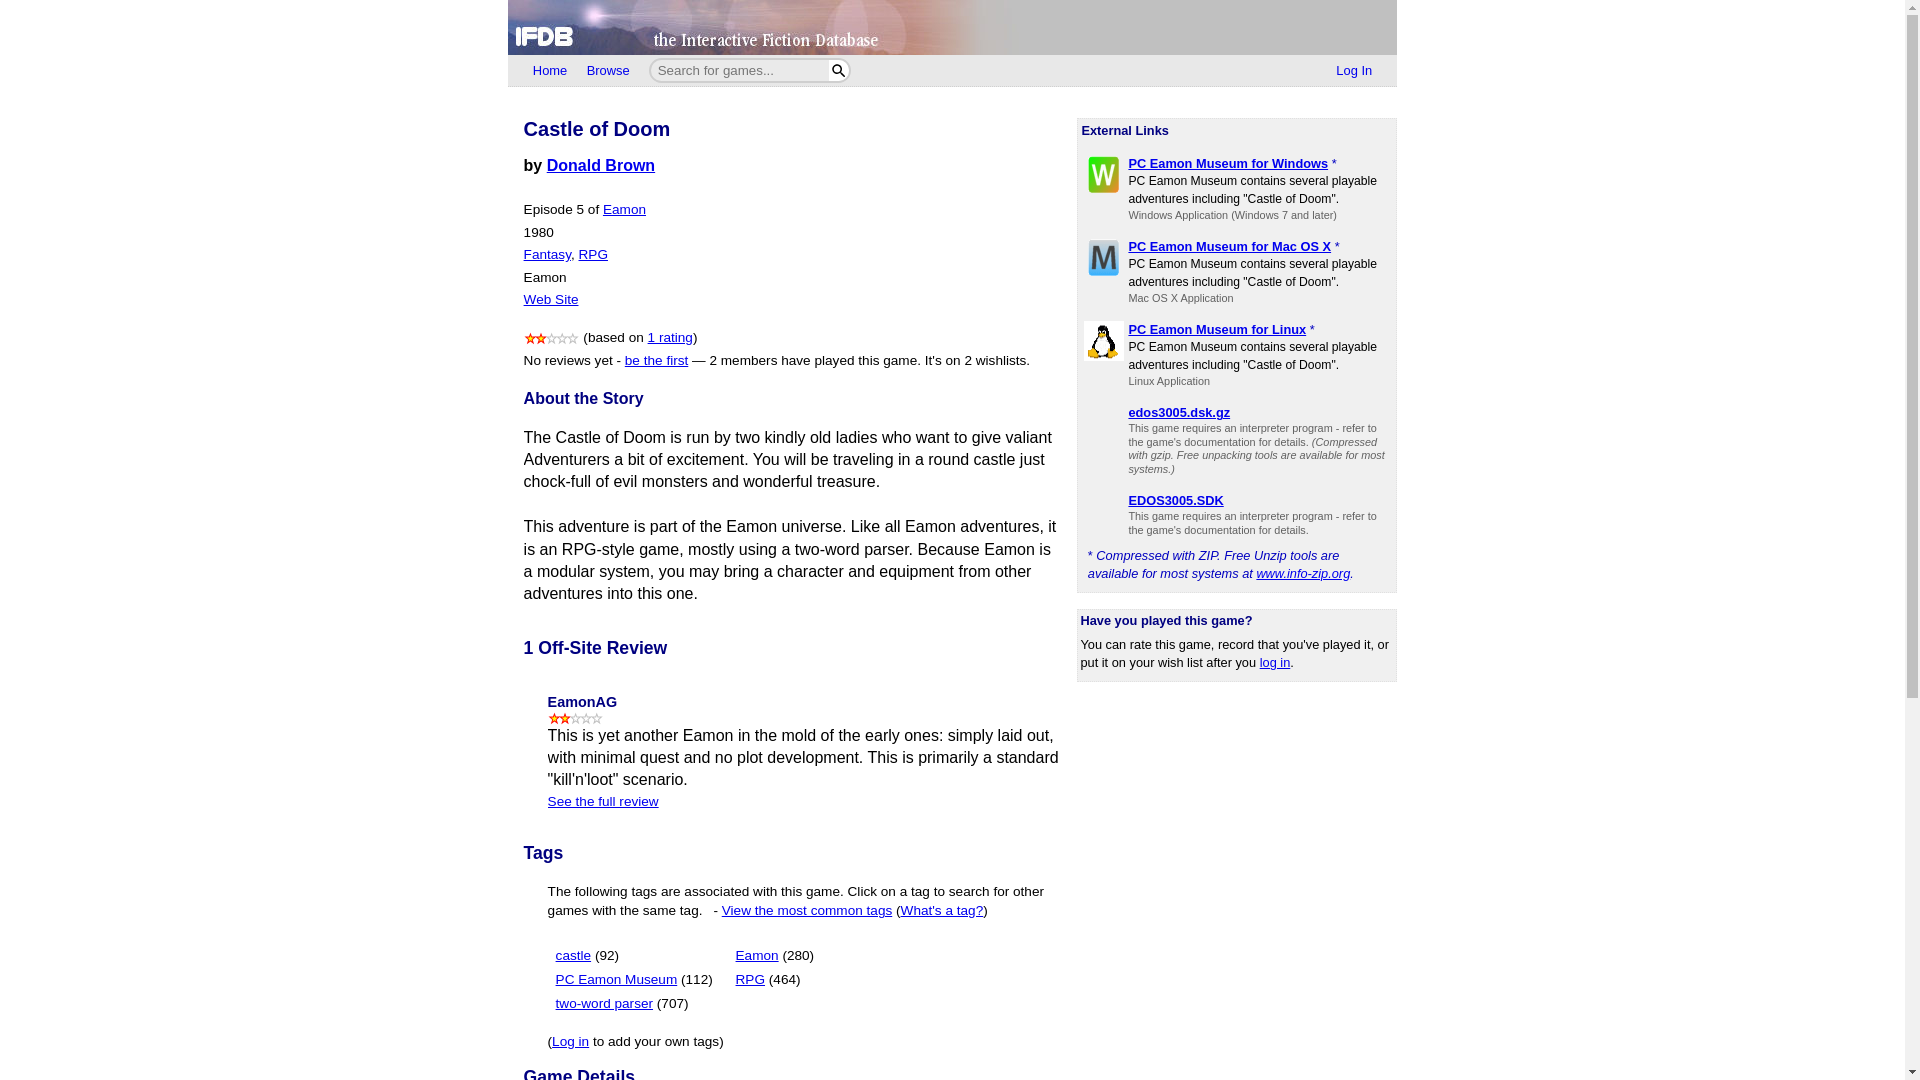  Describe the element at coordinates (1228, 162) in the screenshot. I see `PC Eamon Museum for Windows` at that location.